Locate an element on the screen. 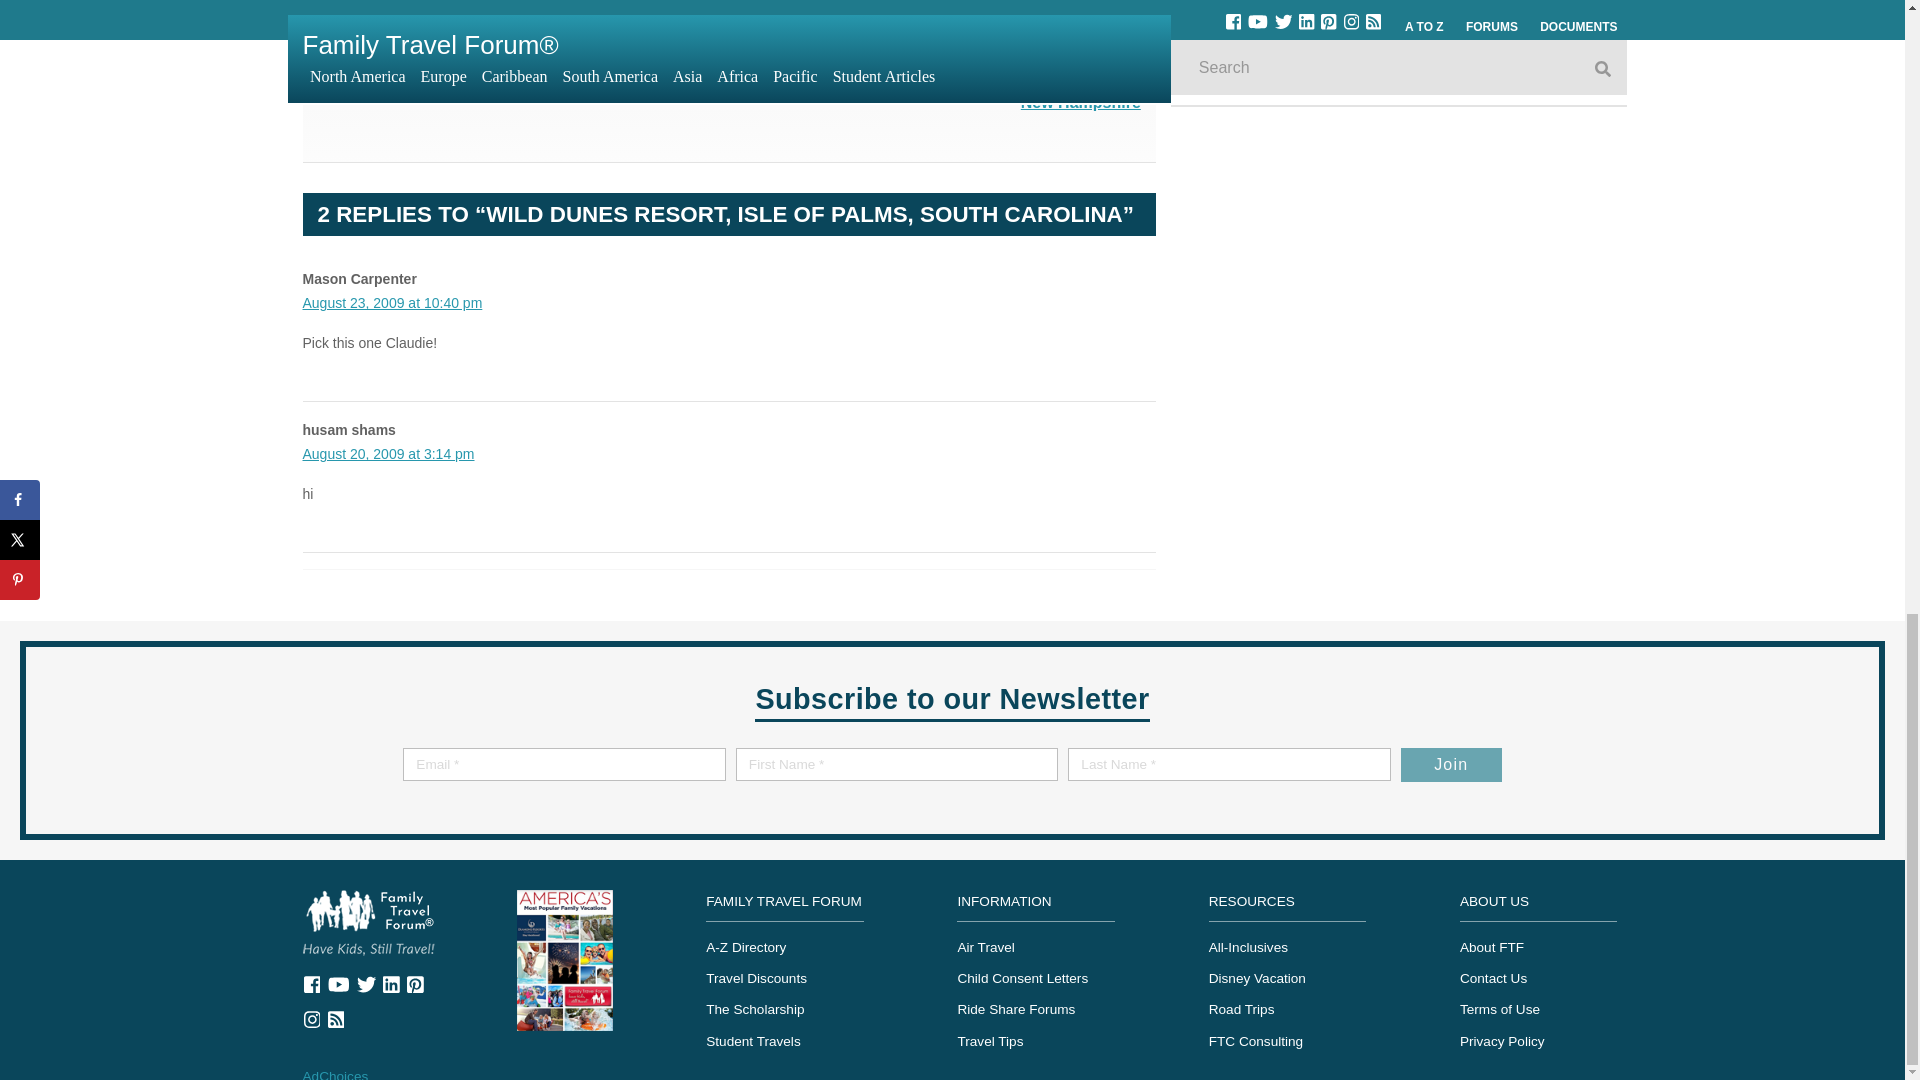 The image size is (1920, 1080). America's Most Popular Family Vacations is located at coordinates (564, 958).